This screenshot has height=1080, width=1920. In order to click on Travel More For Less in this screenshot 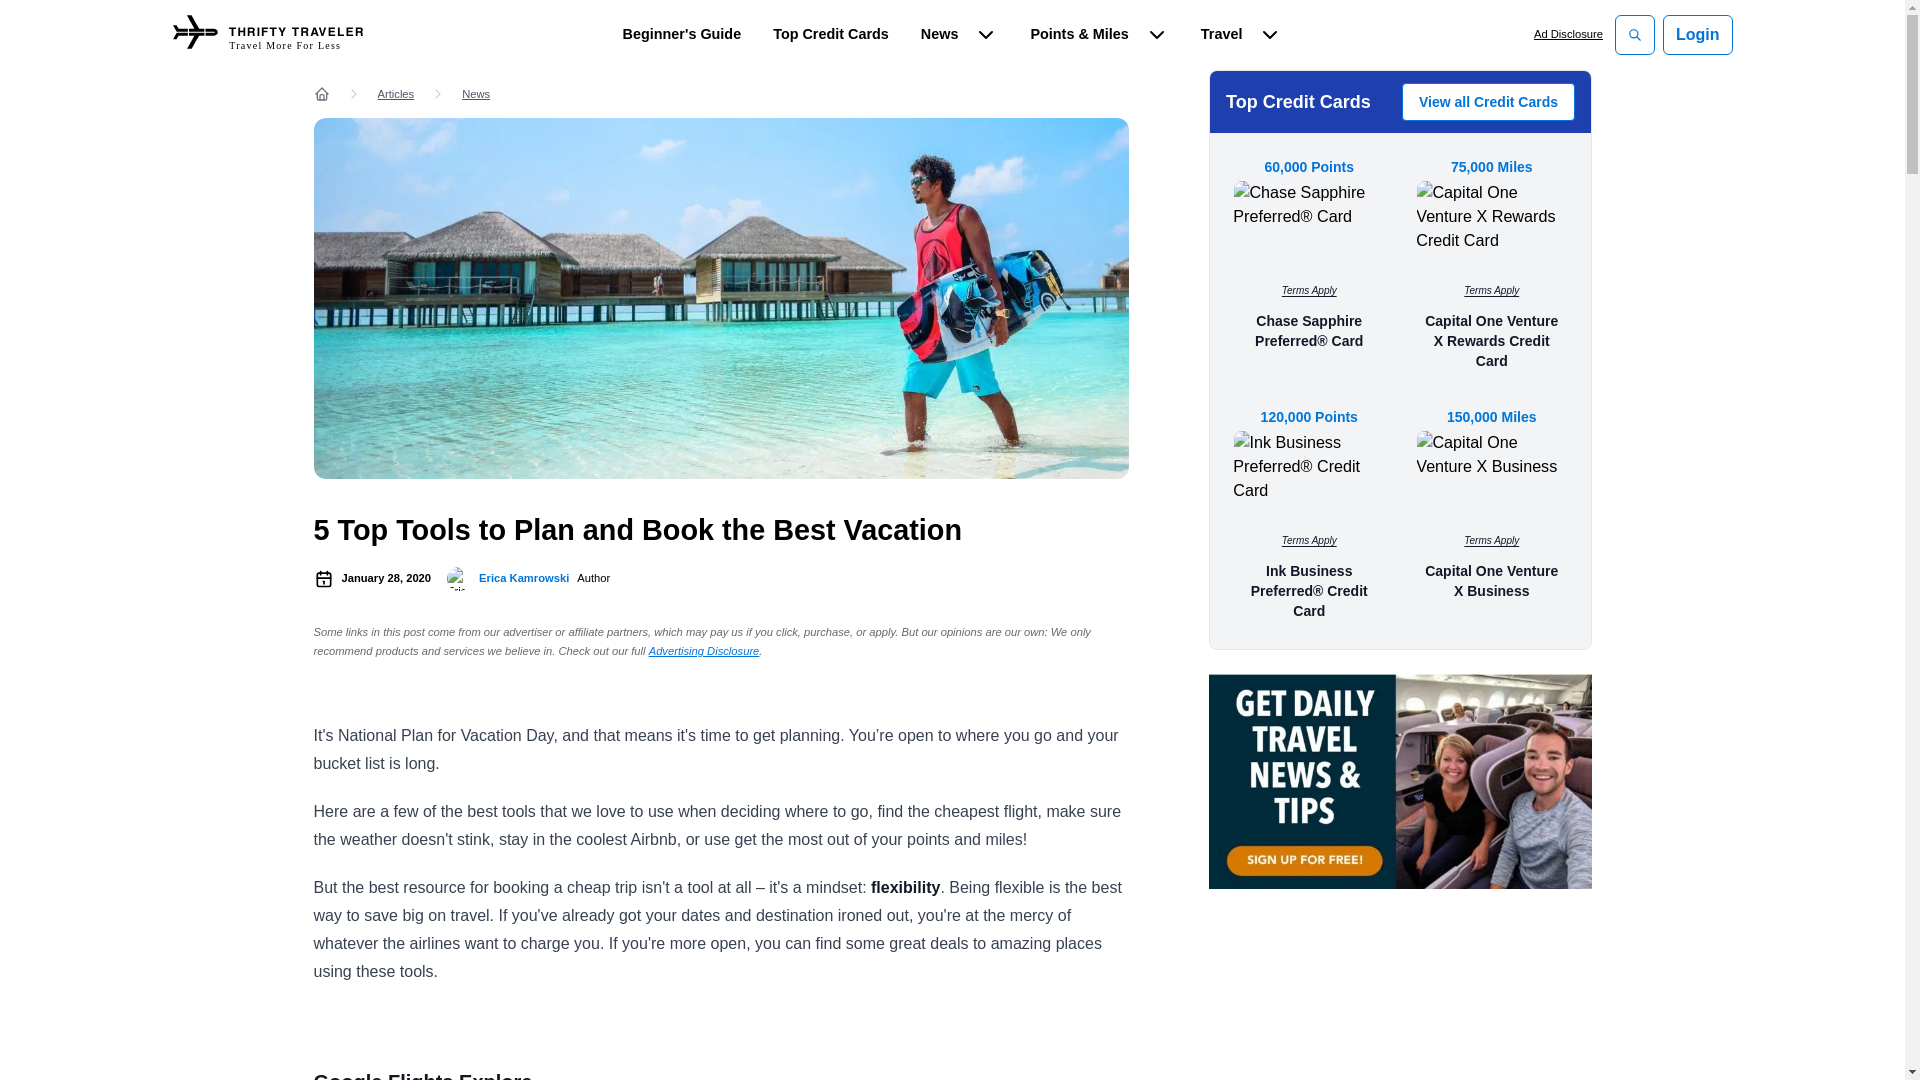, I will do `click(267, 34)`.